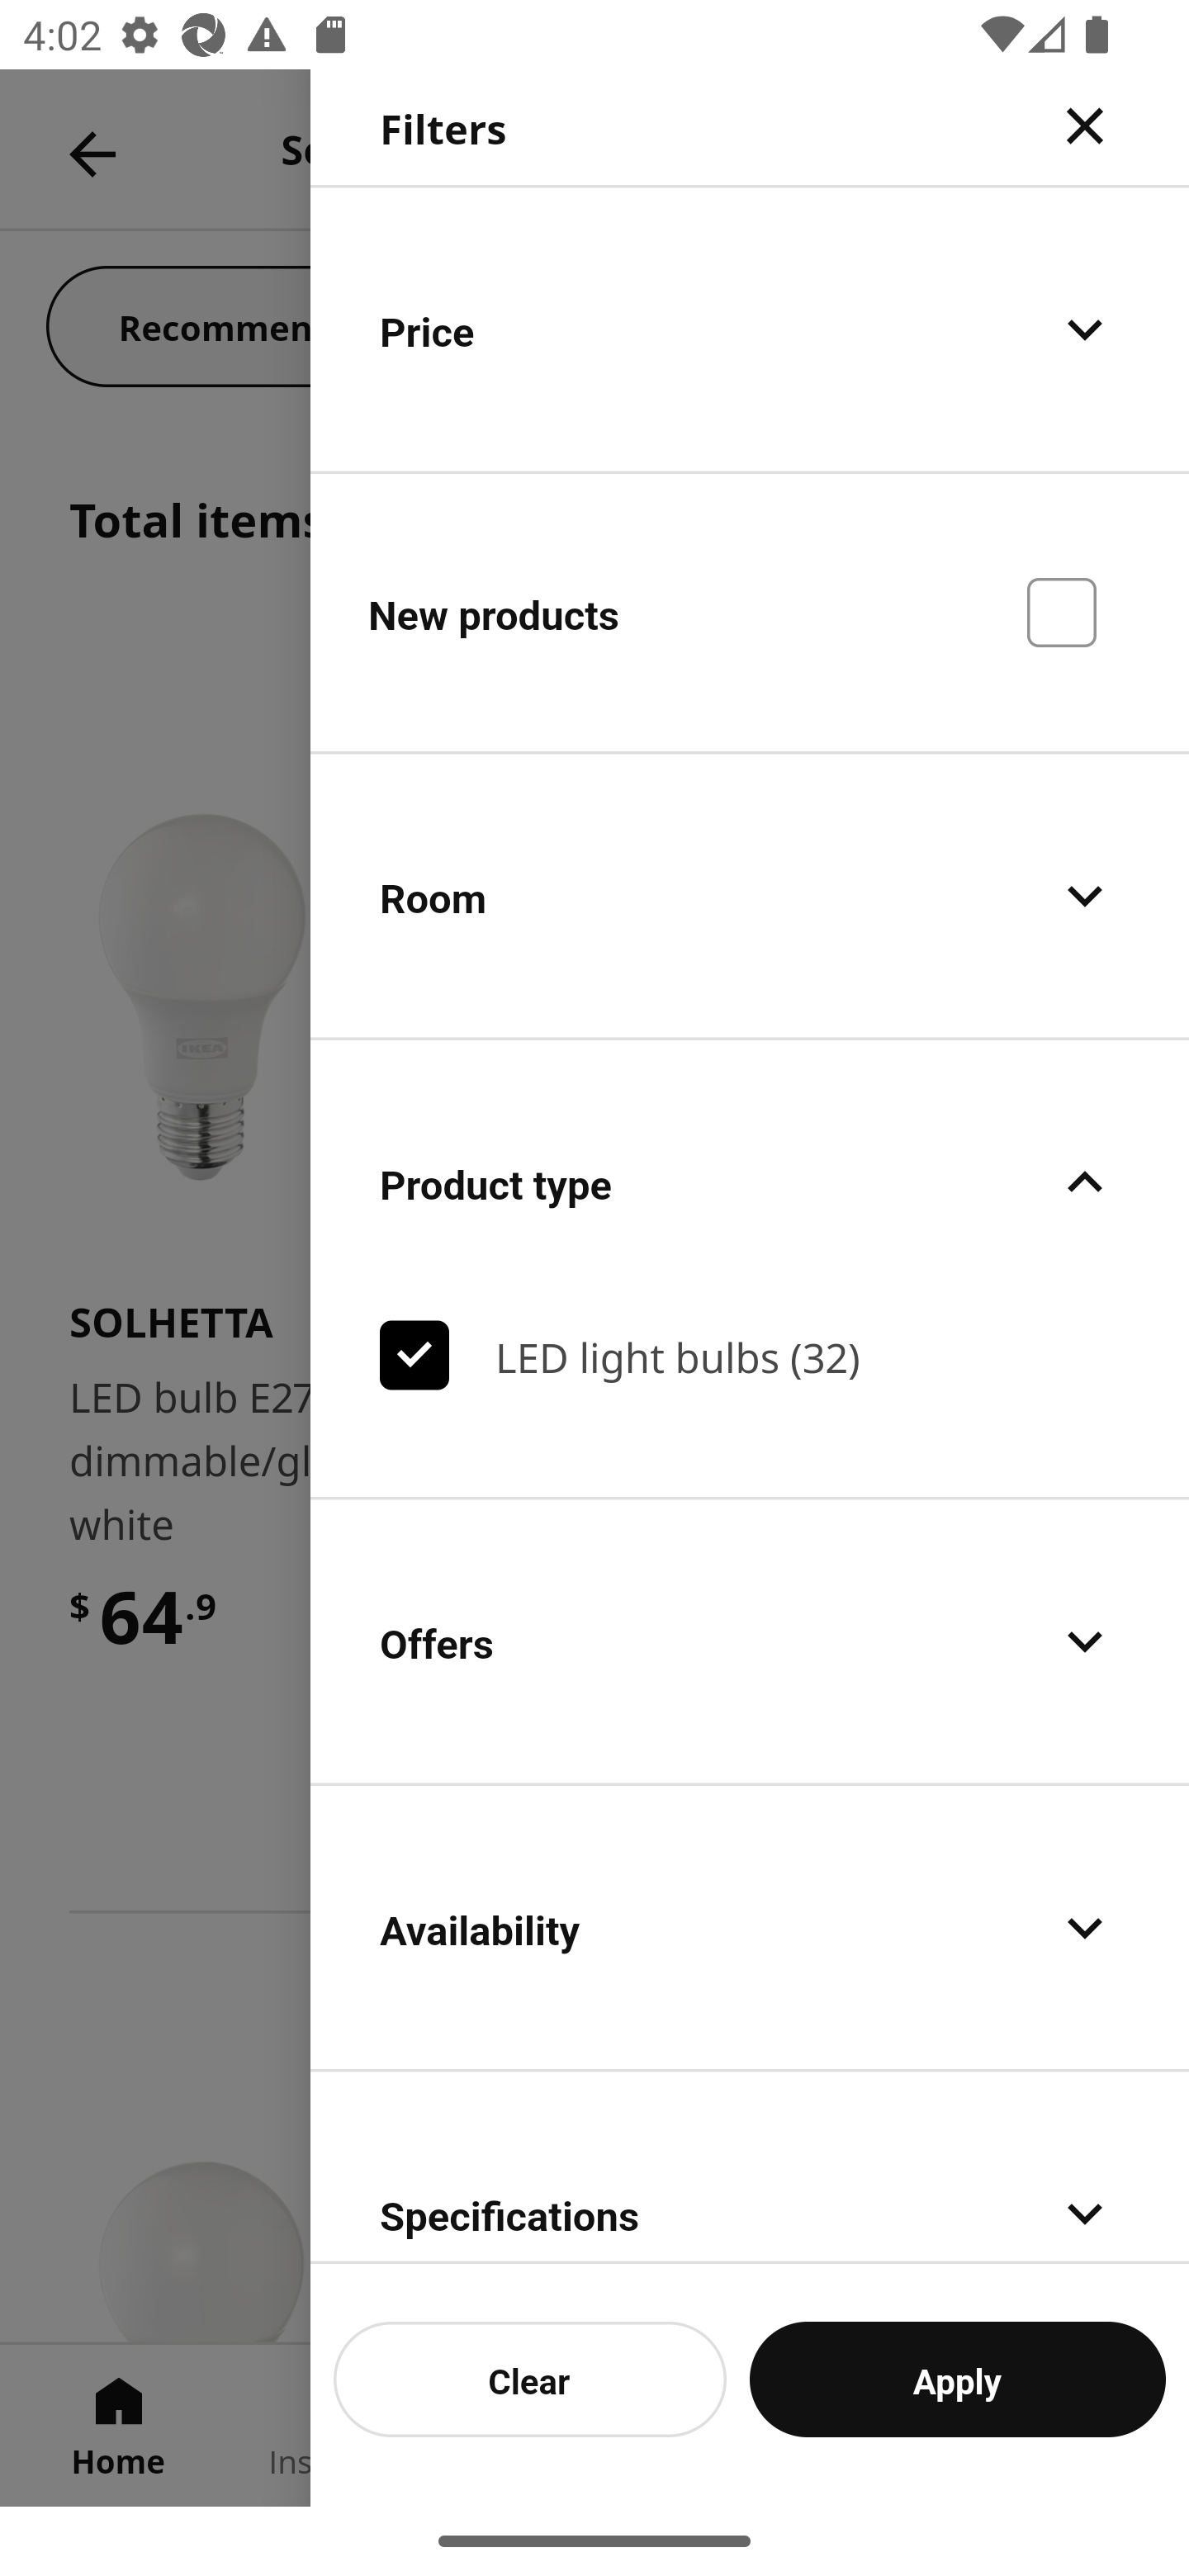 This screenshot has width=1189, height=2576. Describe the element at coordinates (750, 1182) in the screenshot. I see `Product type` at that location.